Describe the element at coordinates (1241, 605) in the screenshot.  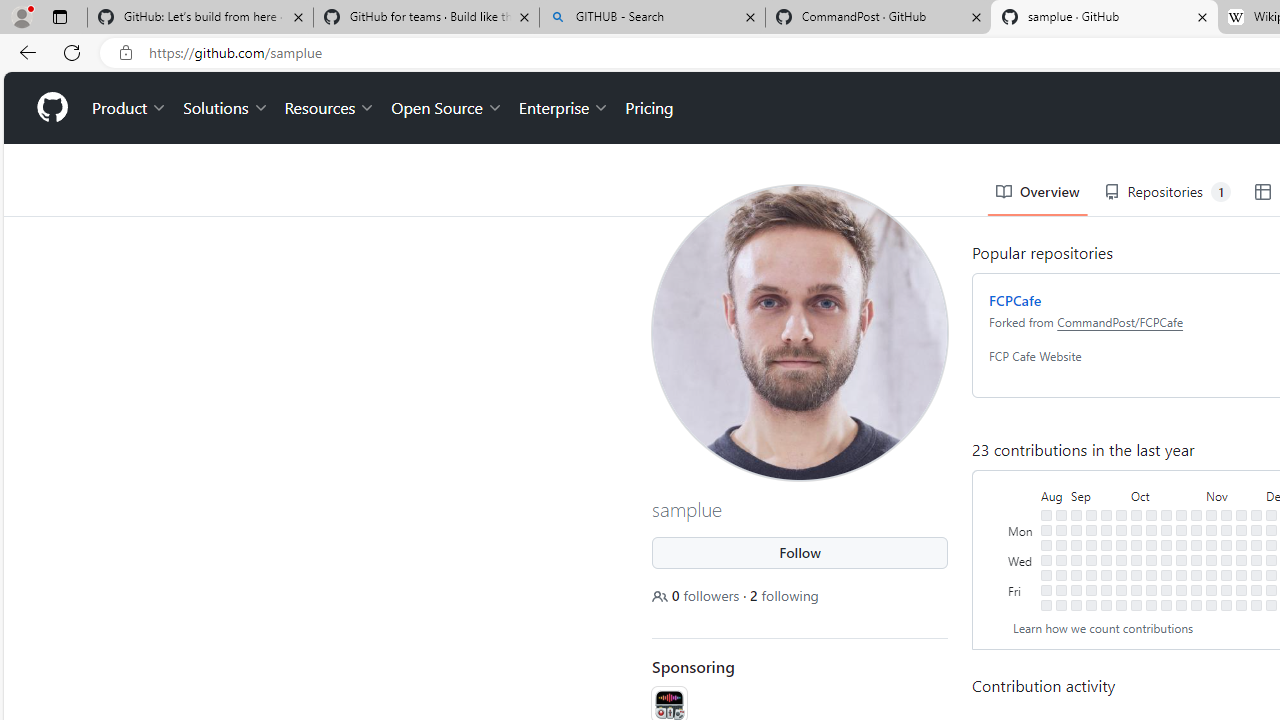
I see `No contributions on November 25th.` at that location.